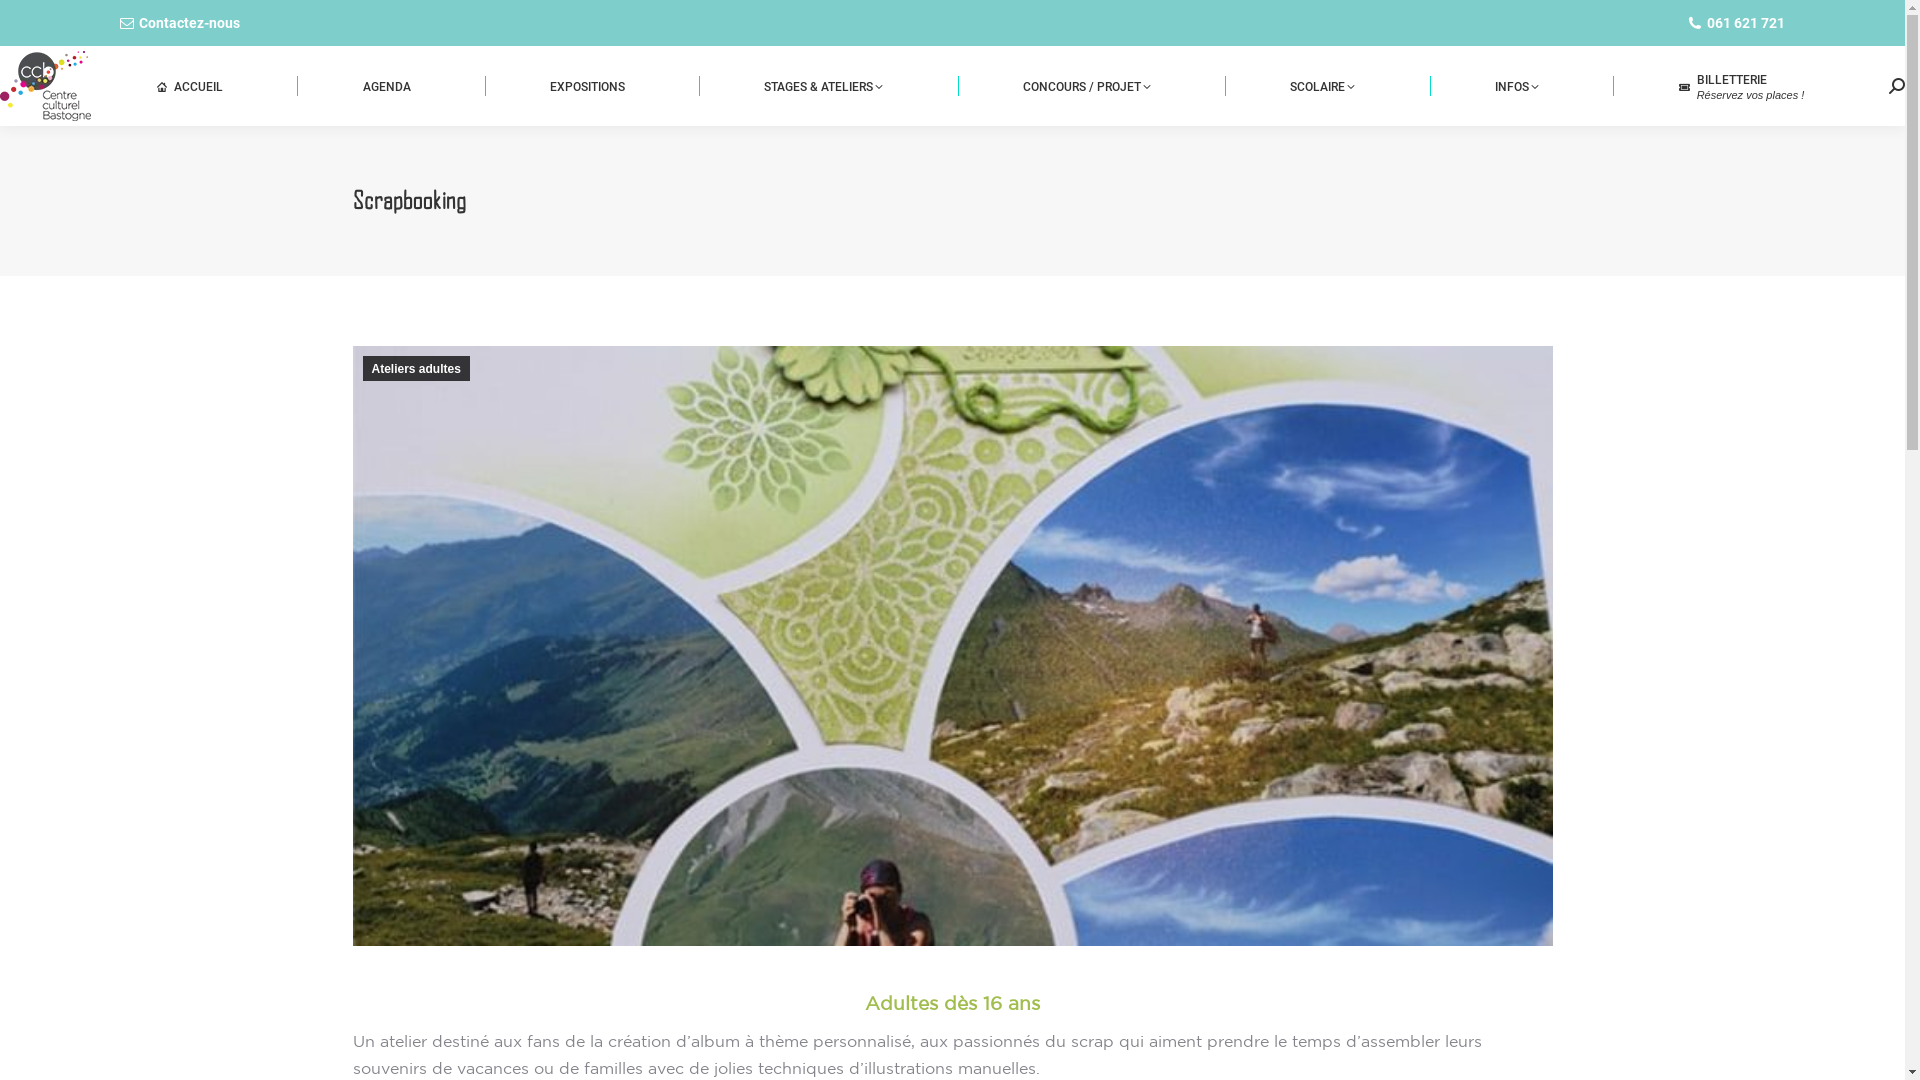 The height and width of the screenshot is (1080, 1920). I want to click on Scrap site, so click(952, 646).